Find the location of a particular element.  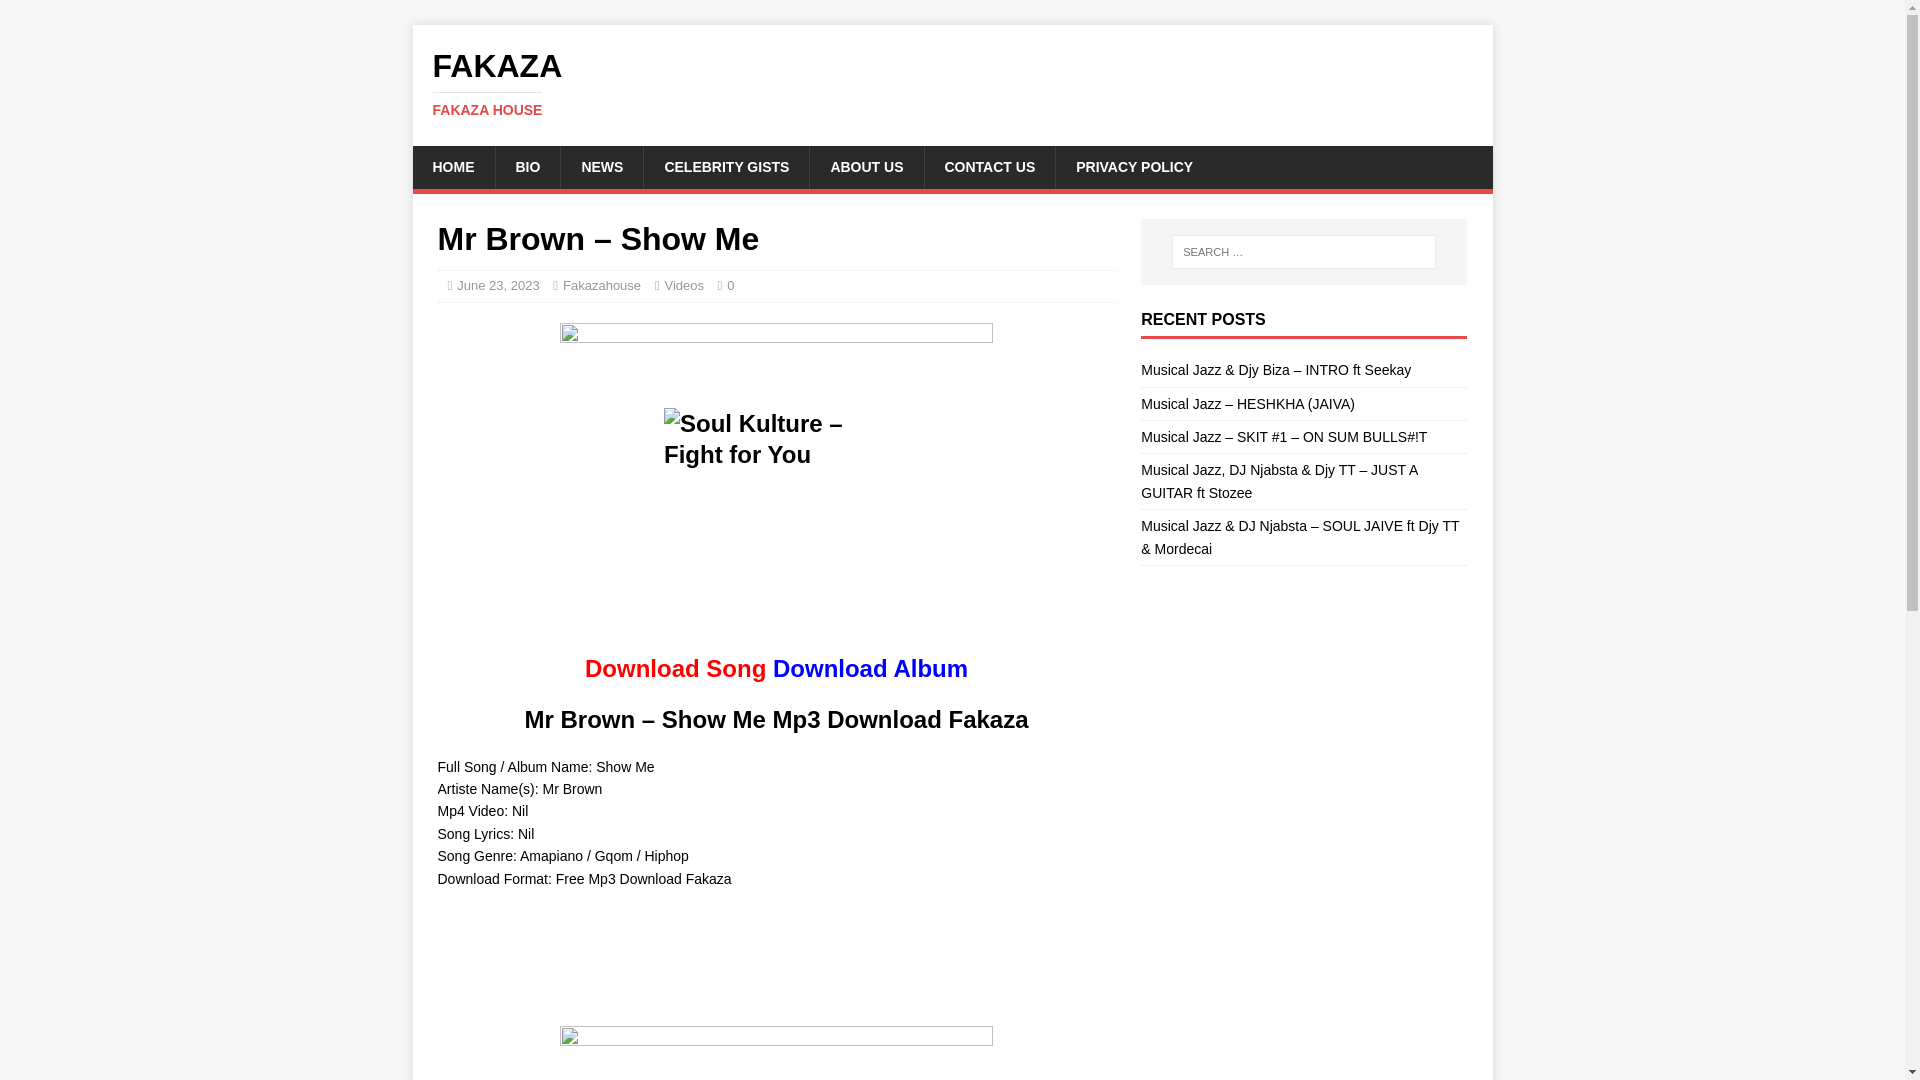

CONTACT US is located at coordinates (726, 166).